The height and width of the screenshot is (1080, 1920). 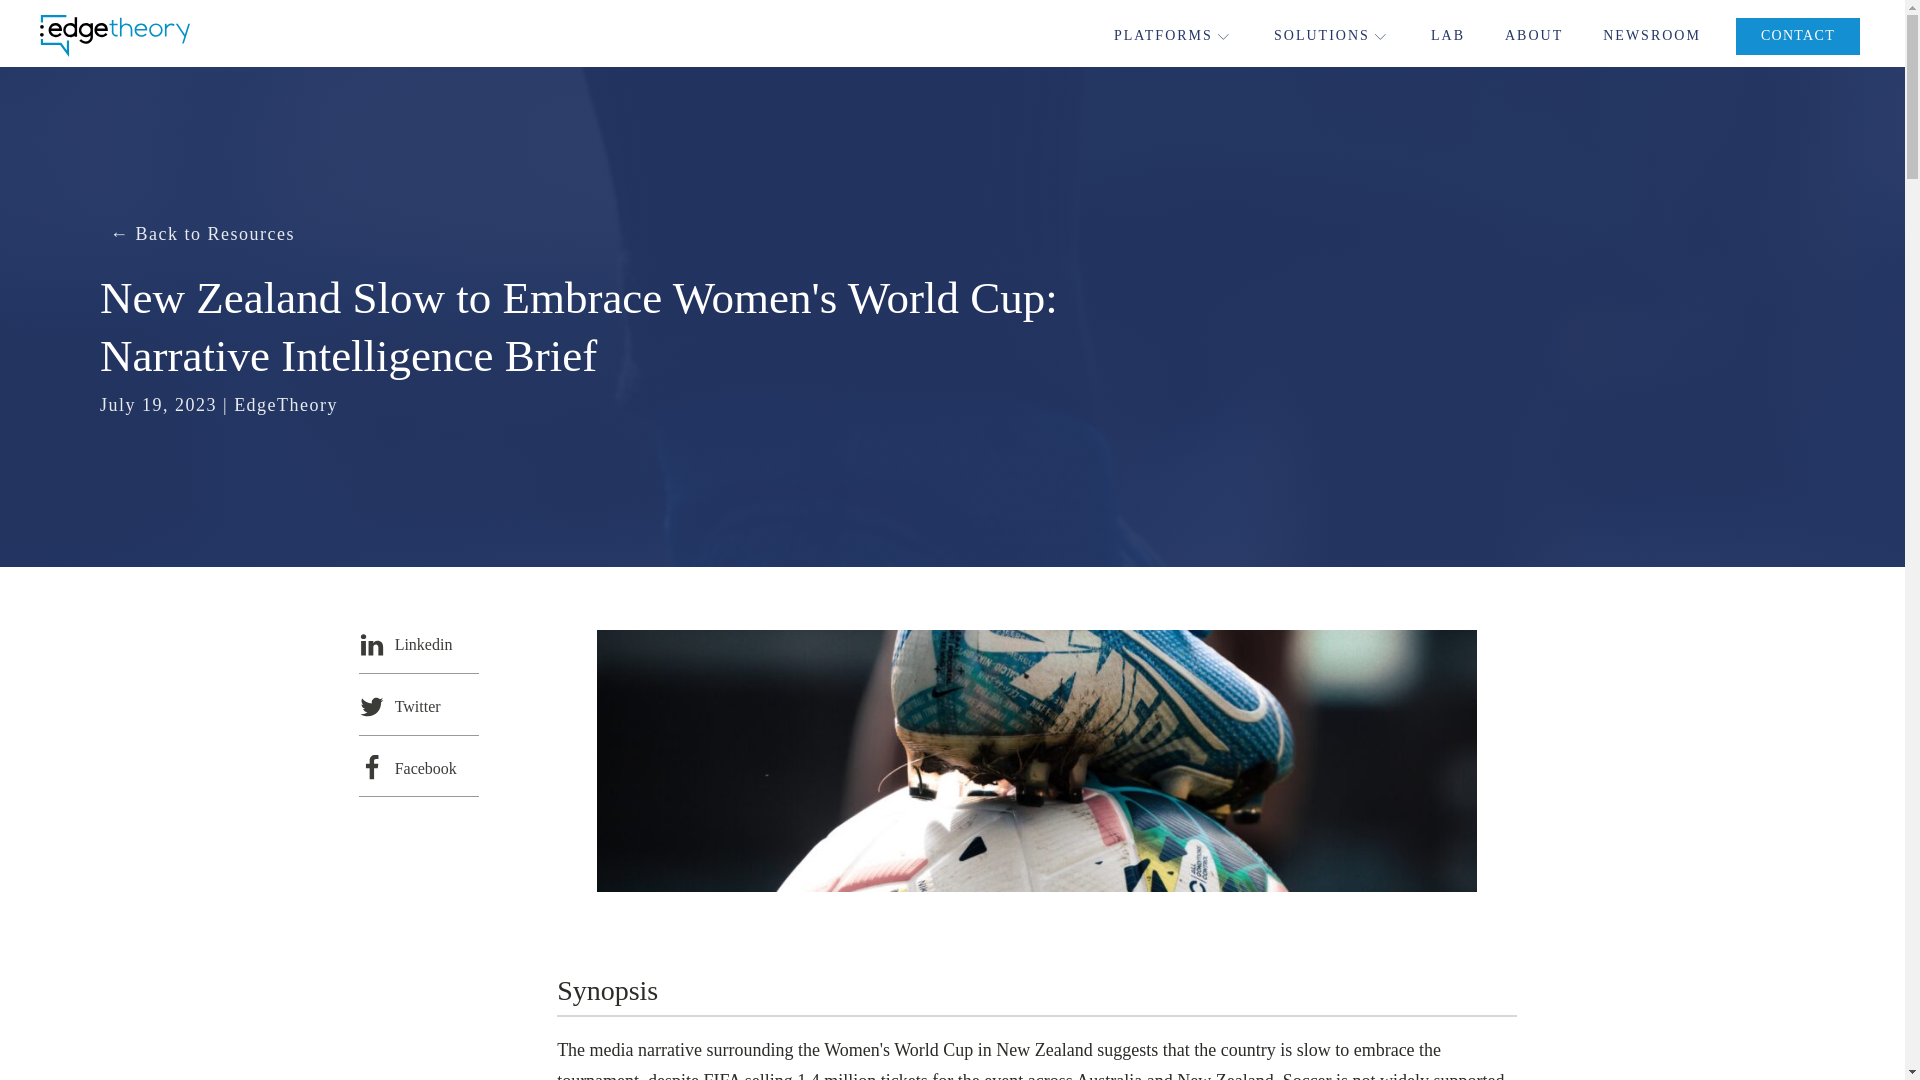 I want to click on Facebook, so click(x=418, y=766).